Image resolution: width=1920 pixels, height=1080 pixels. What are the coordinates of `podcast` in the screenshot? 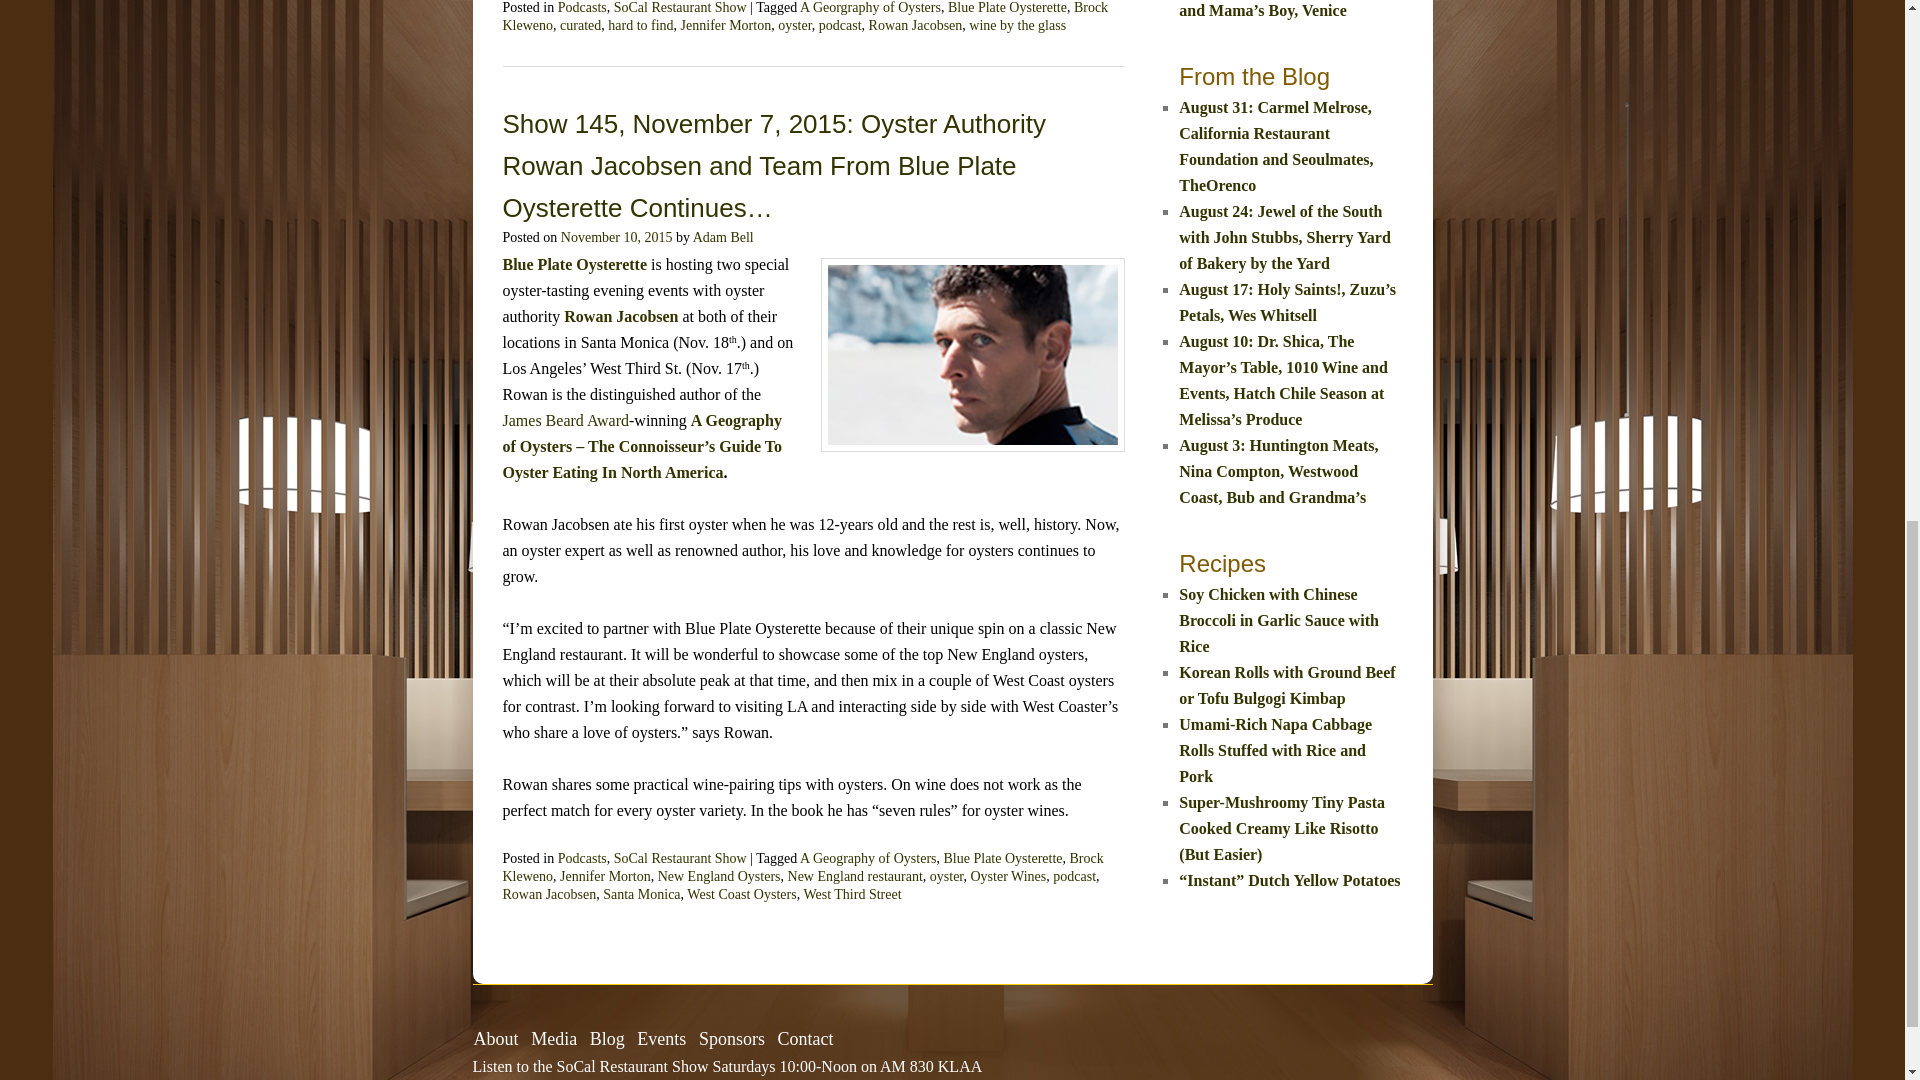 It's located at (840, 26).